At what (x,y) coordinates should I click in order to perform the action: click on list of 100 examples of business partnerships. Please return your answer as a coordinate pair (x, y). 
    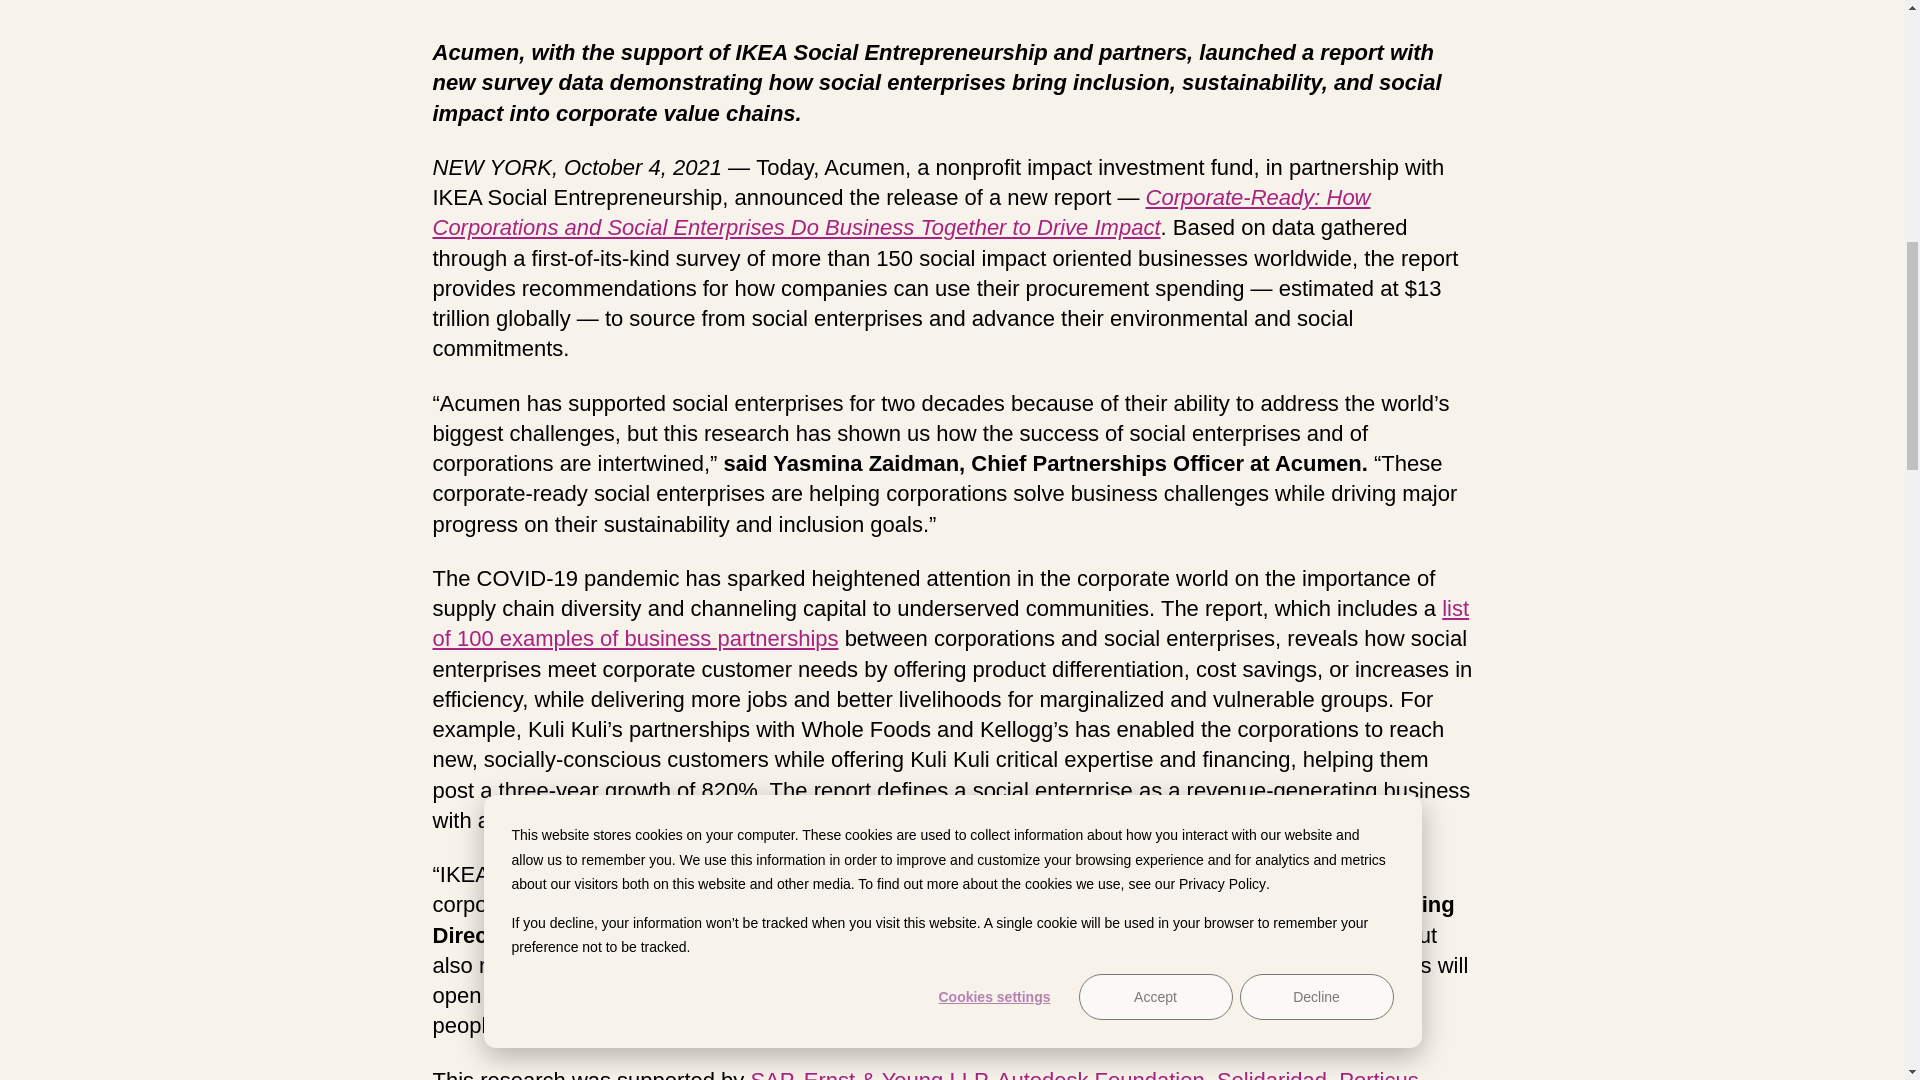
    Looking at the image, I should click on (950, 624).